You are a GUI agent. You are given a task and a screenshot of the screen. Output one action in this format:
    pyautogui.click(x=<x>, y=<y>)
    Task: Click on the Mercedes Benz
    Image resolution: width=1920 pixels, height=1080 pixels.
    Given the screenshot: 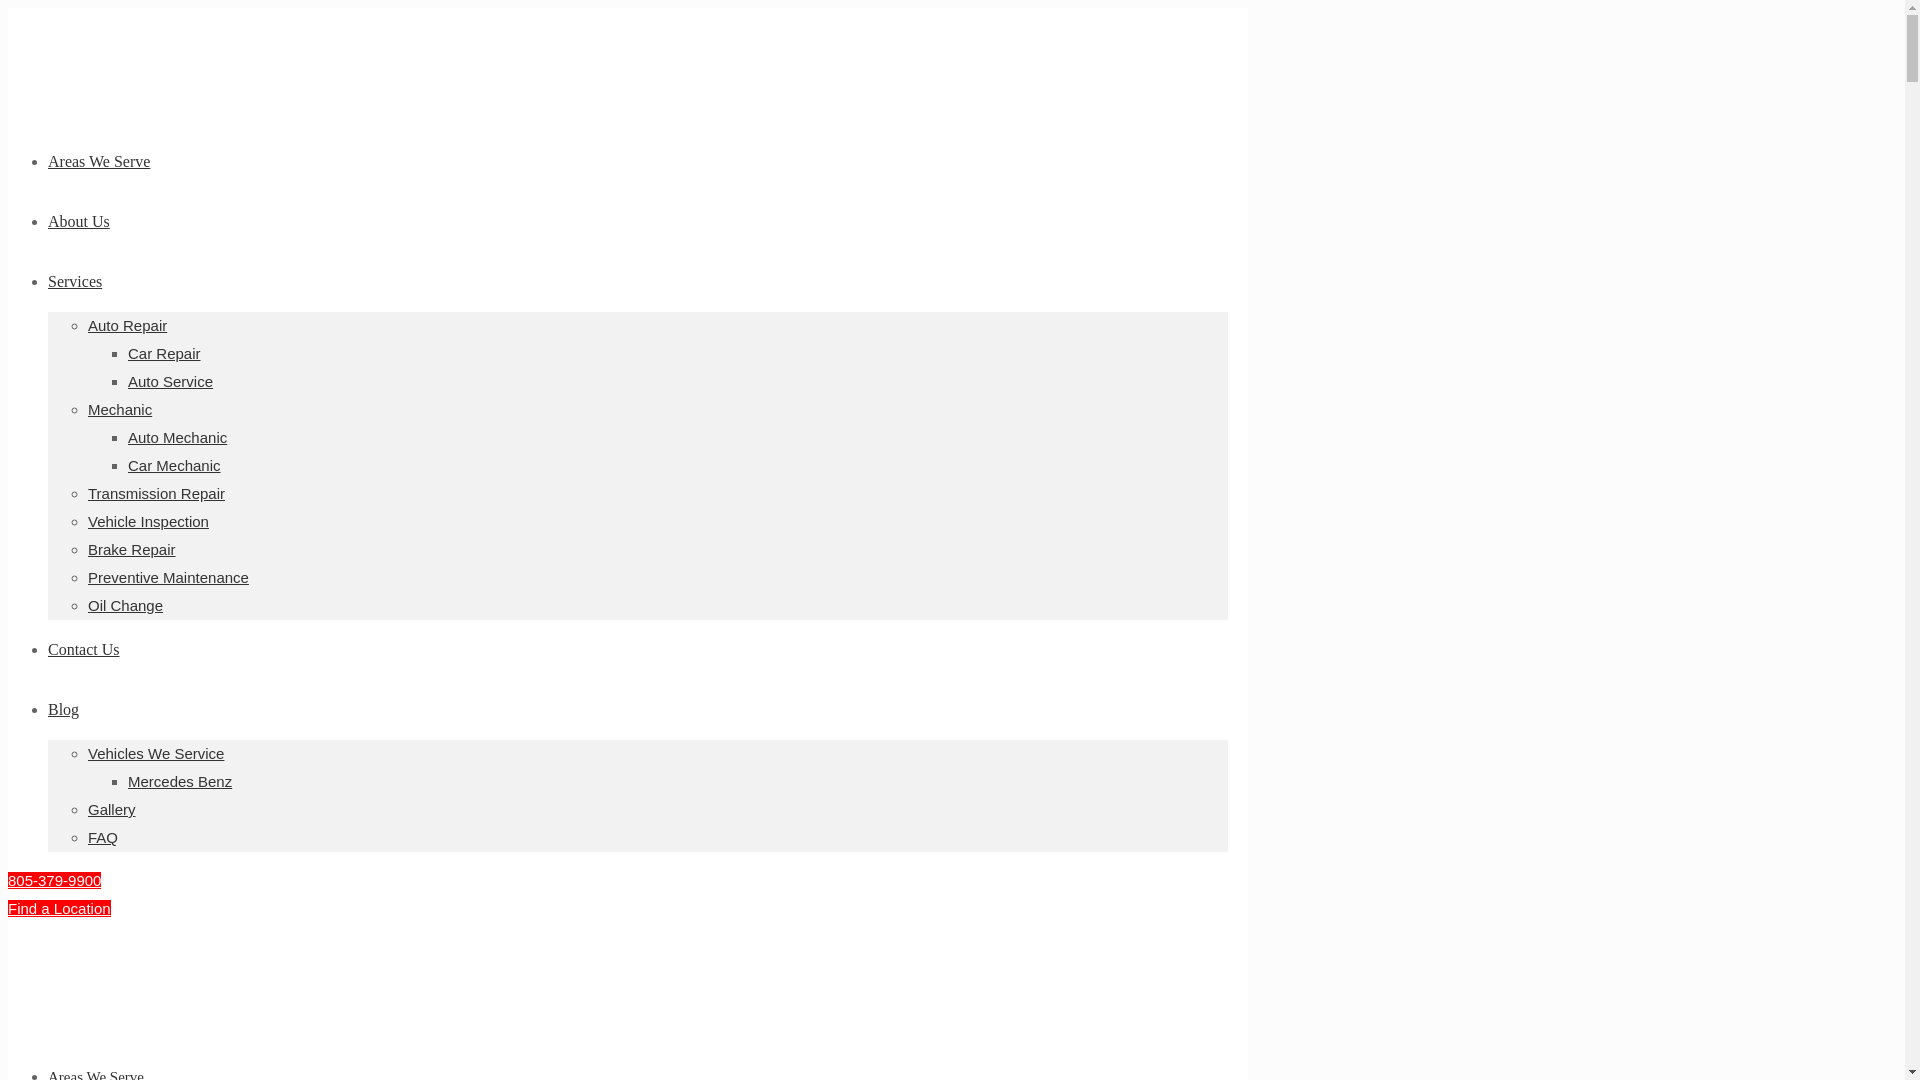 What is the action you would take?
    pyautogui.click(x=180, y=781)
    